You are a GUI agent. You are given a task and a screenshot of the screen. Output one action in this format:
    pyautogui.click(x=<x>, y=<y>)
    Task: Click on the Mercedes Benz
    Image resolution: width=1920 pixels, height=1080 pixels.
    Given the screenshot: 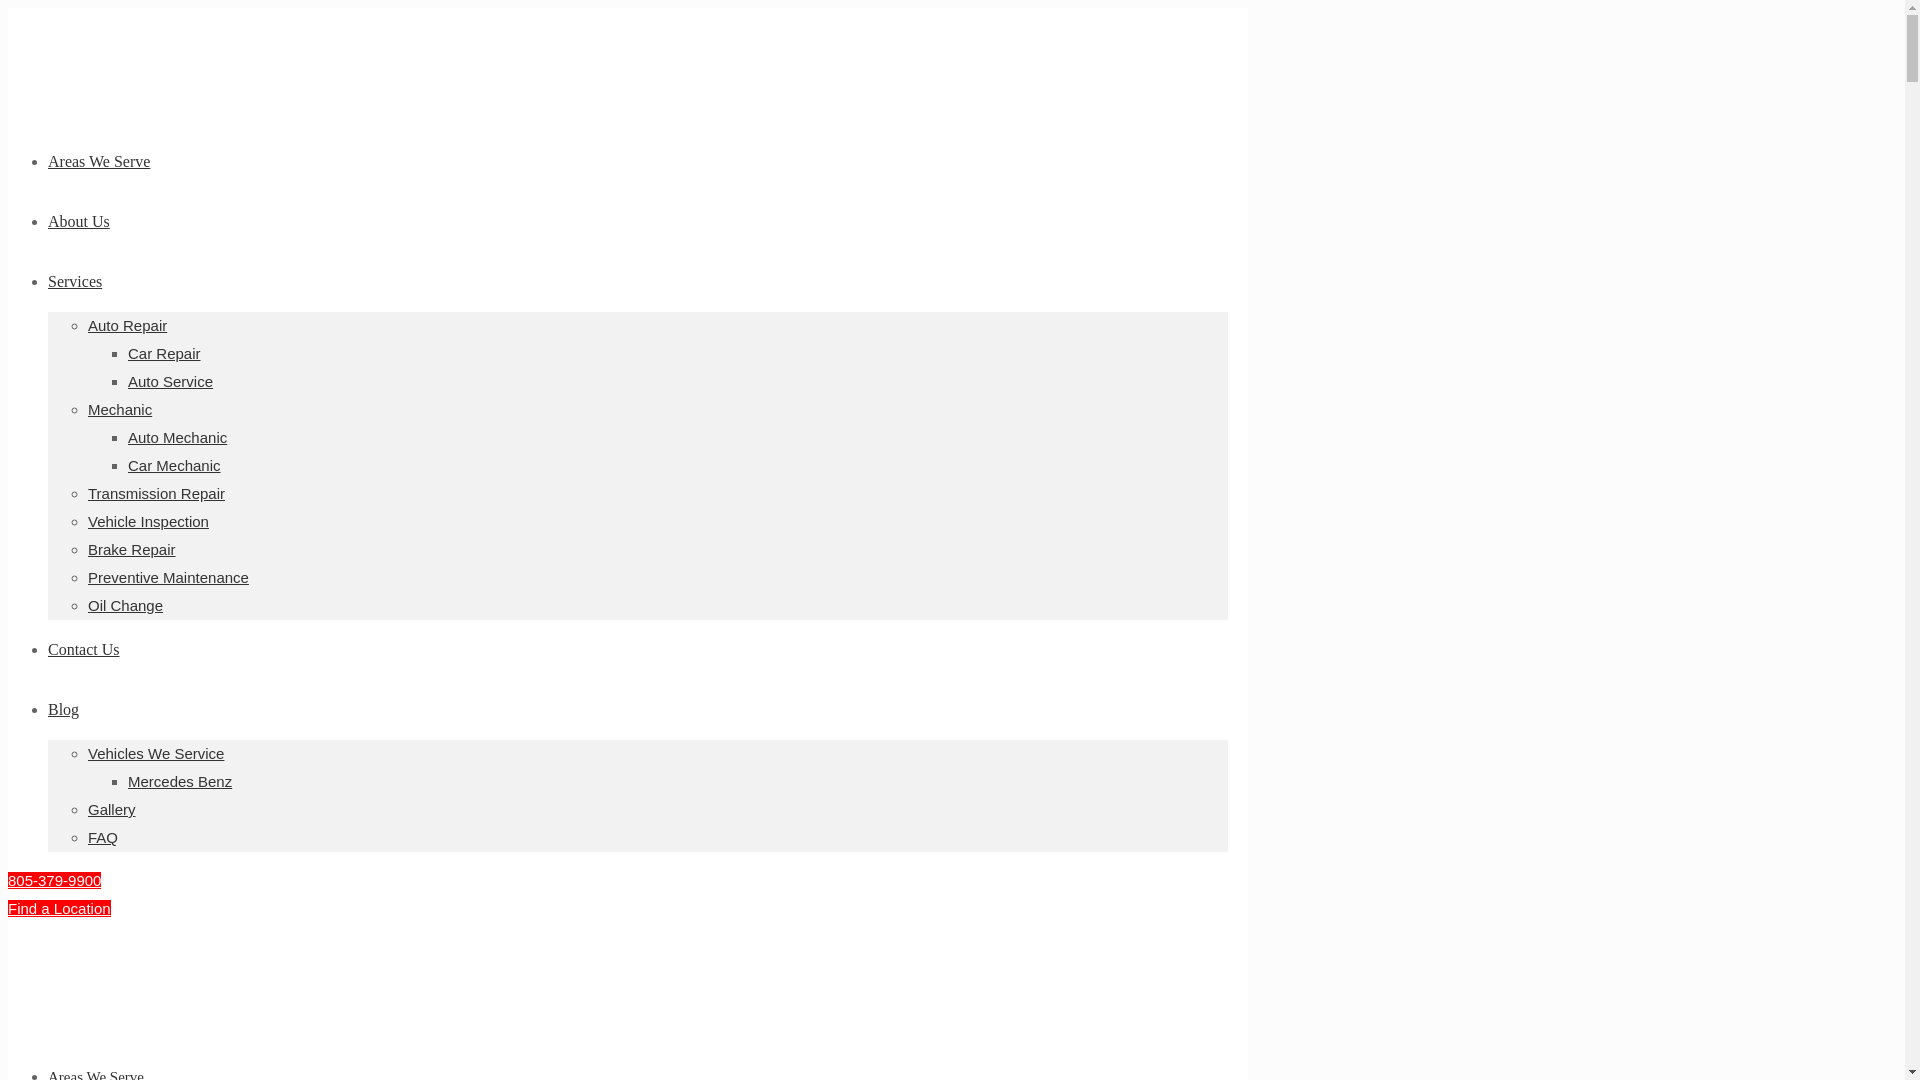 What is the action you would take?
    pyautogui.click(x=180, y=781)
    